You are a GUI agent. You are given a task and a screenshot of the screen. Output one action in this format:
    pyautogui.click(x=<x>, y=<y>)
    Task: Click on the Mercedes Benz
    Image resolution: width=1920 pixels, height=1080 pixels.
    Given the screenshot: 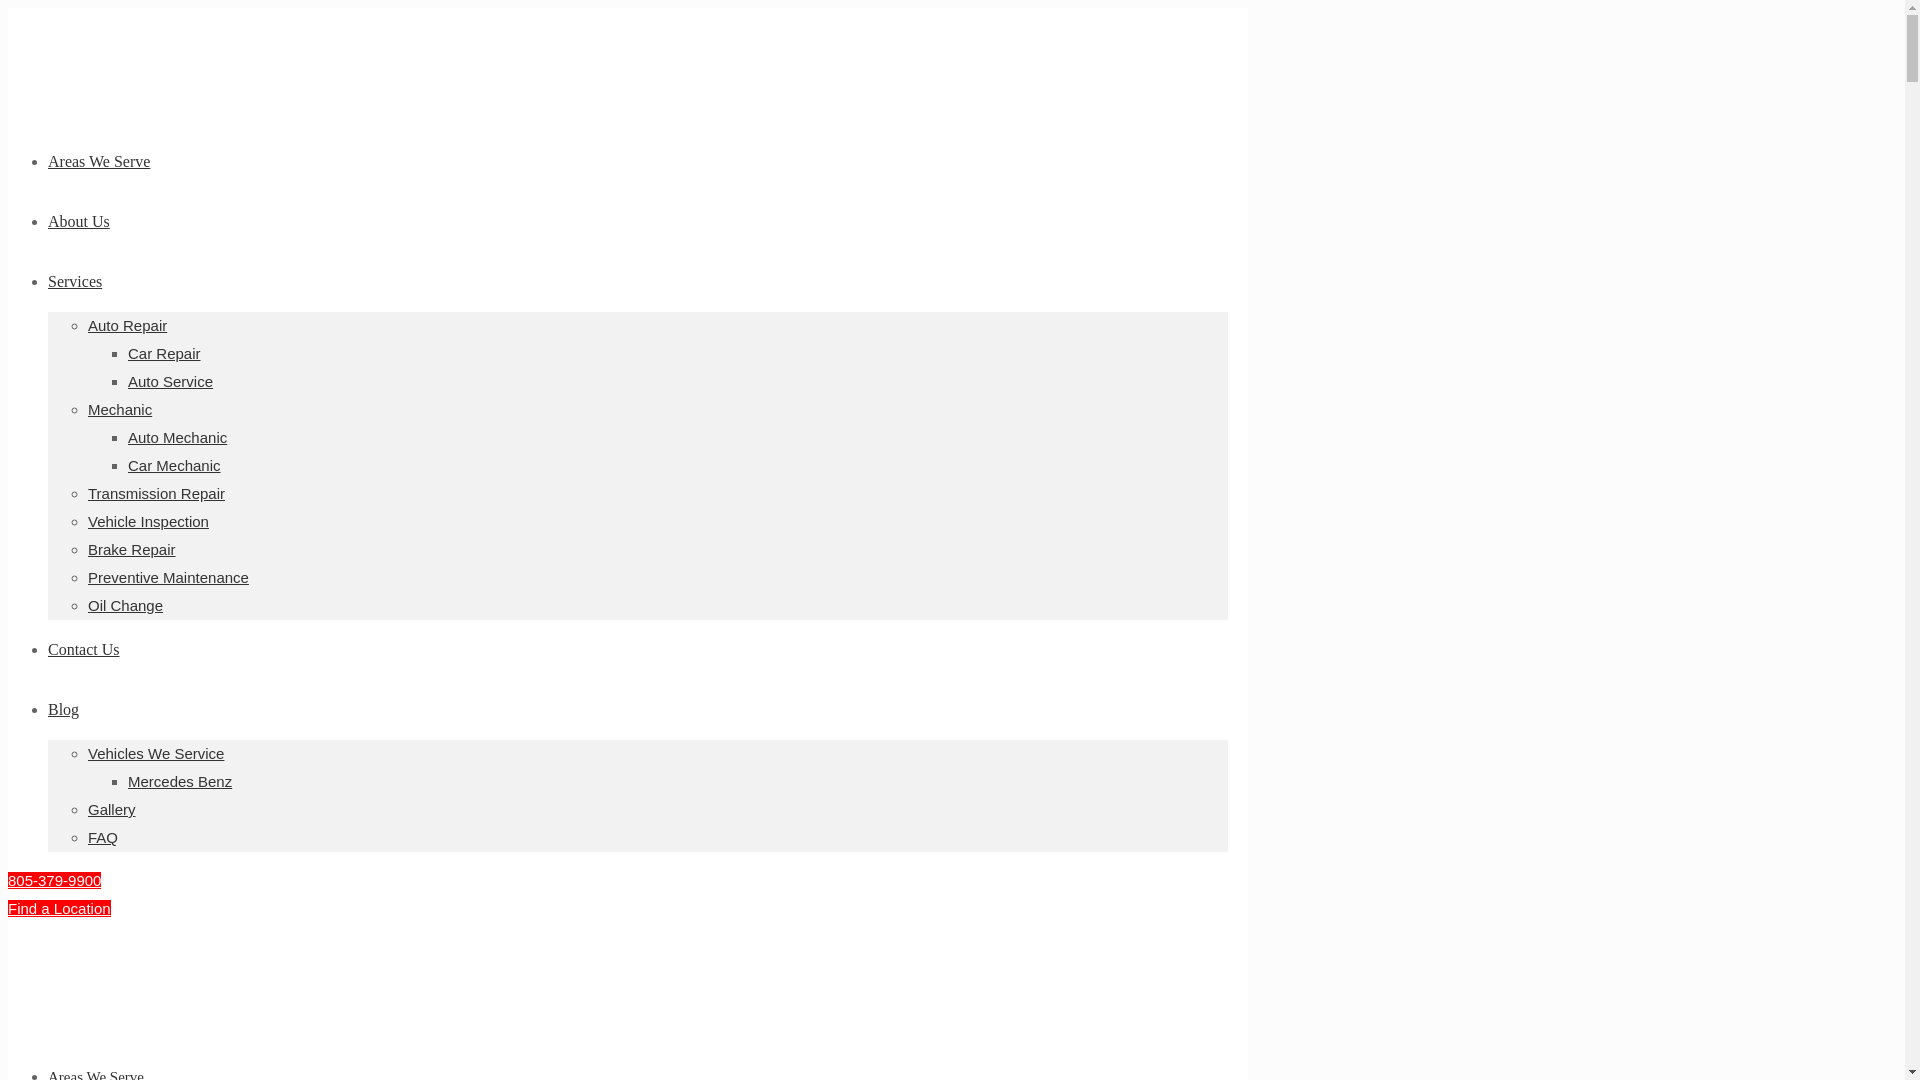 What is the action you would take?
    pyautogui.click(x=180, y=781)
    